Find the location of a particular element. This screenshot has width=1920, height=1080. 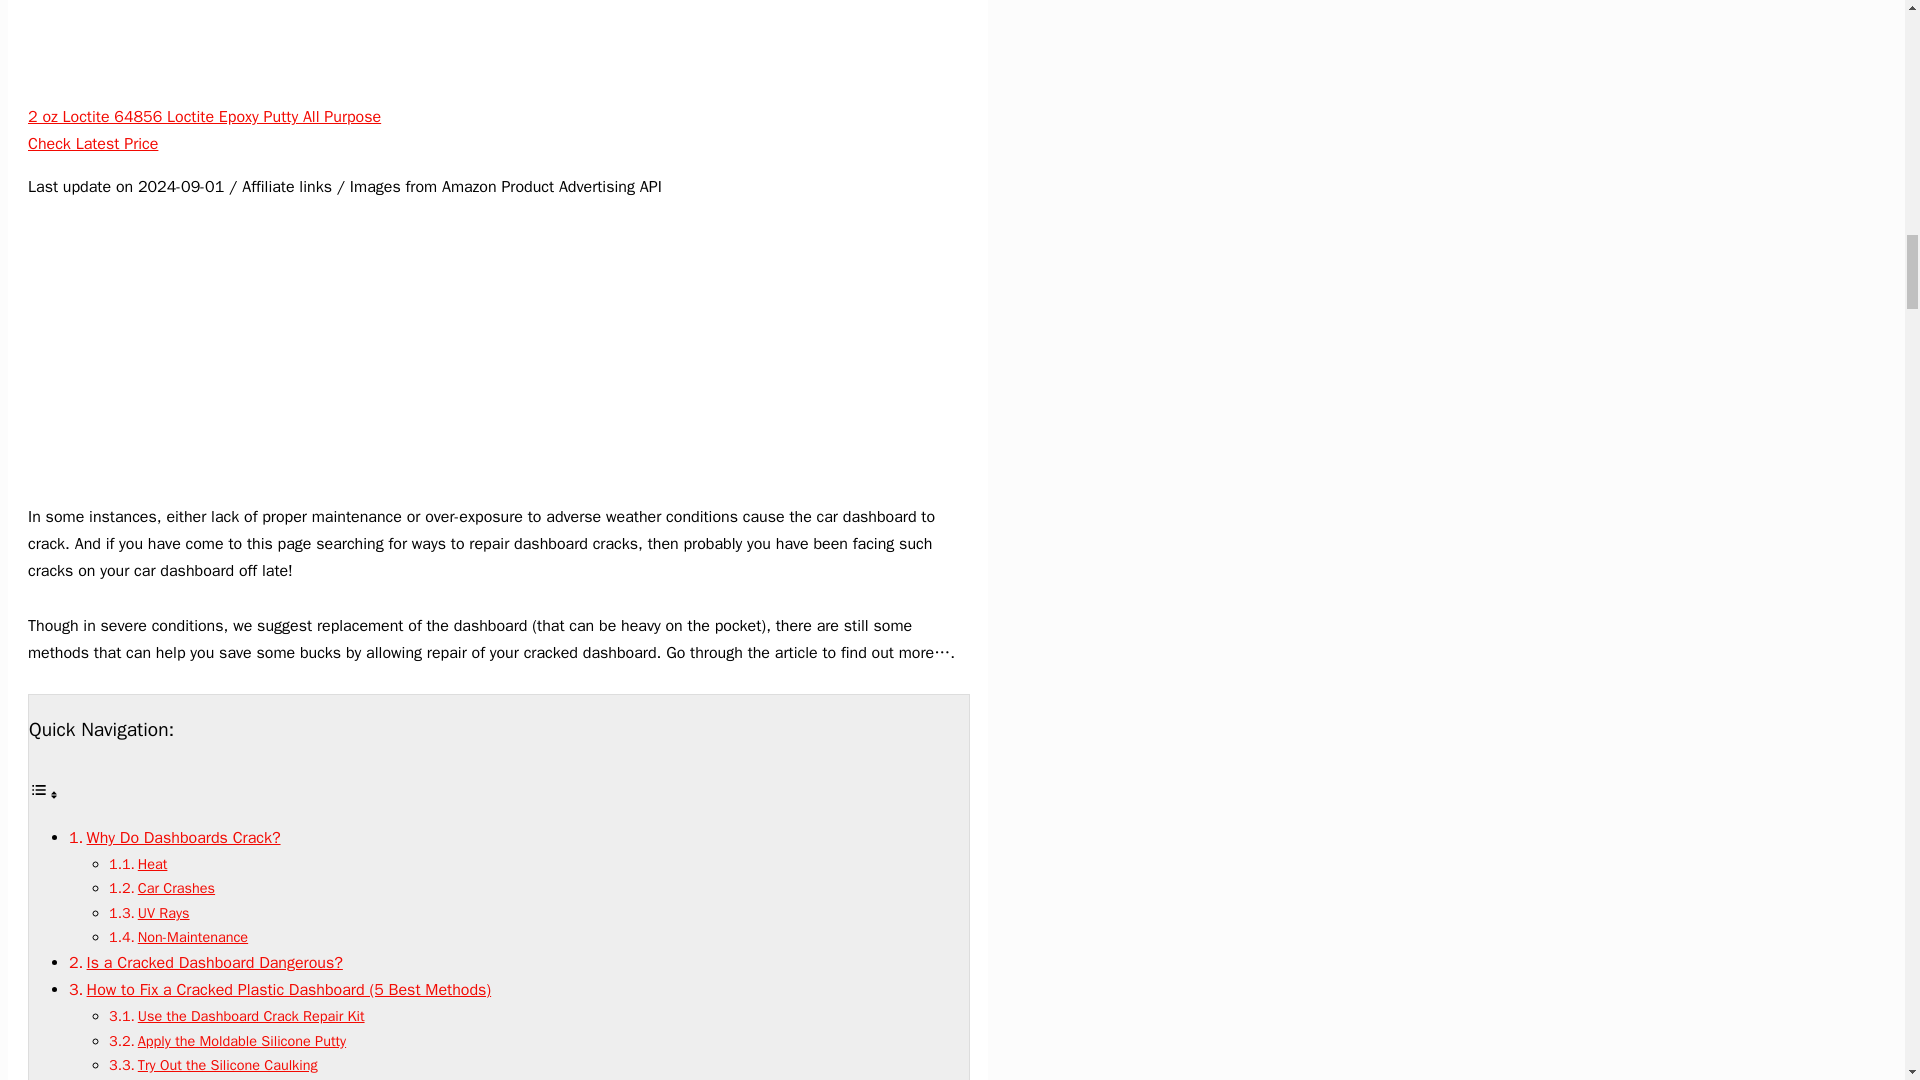

UV Rays is located at coordinates (164, 912).